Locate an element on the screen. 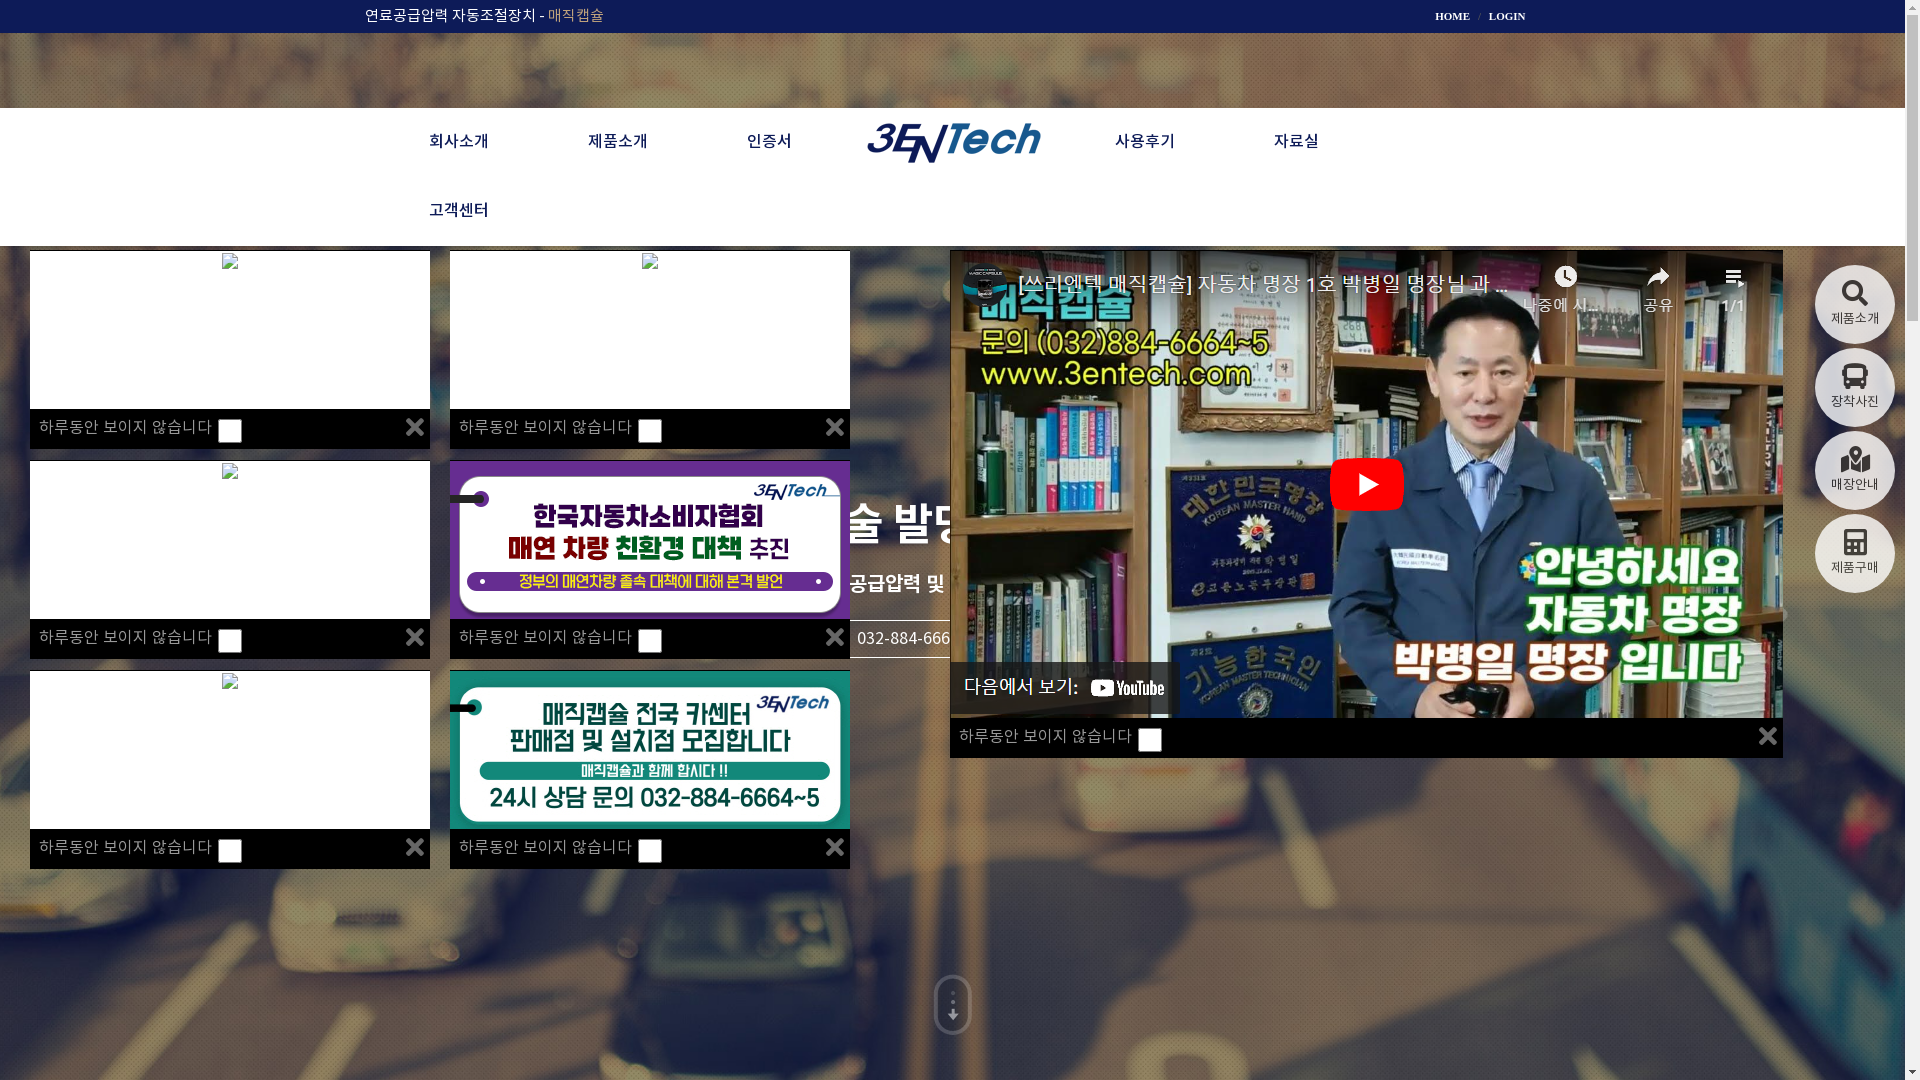 The height and width of the screenshot is (1080, 1920). 1 is located at coordinates (650, 431).